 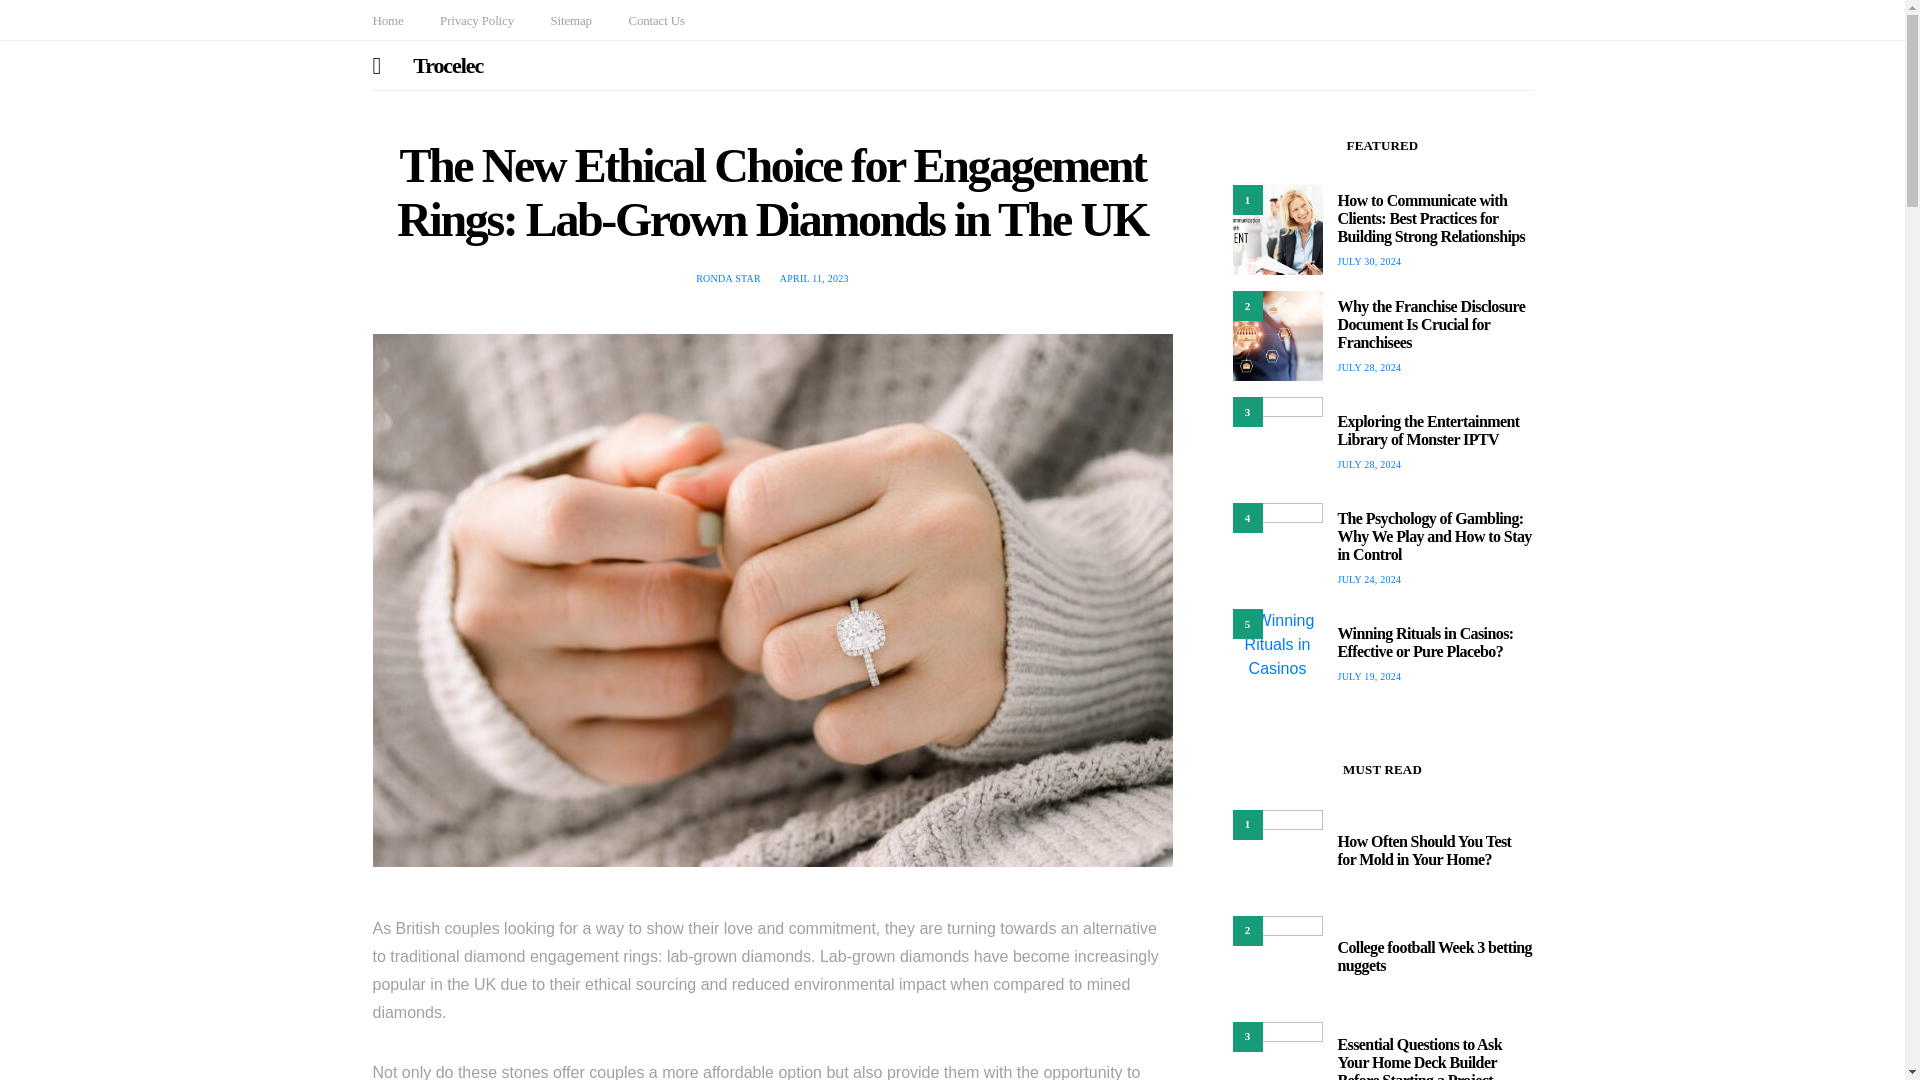 What do you see at coordinates (814, 278) in the screenshot?
I see `APRIL 11, 2023` at bounding box center [814, 278].